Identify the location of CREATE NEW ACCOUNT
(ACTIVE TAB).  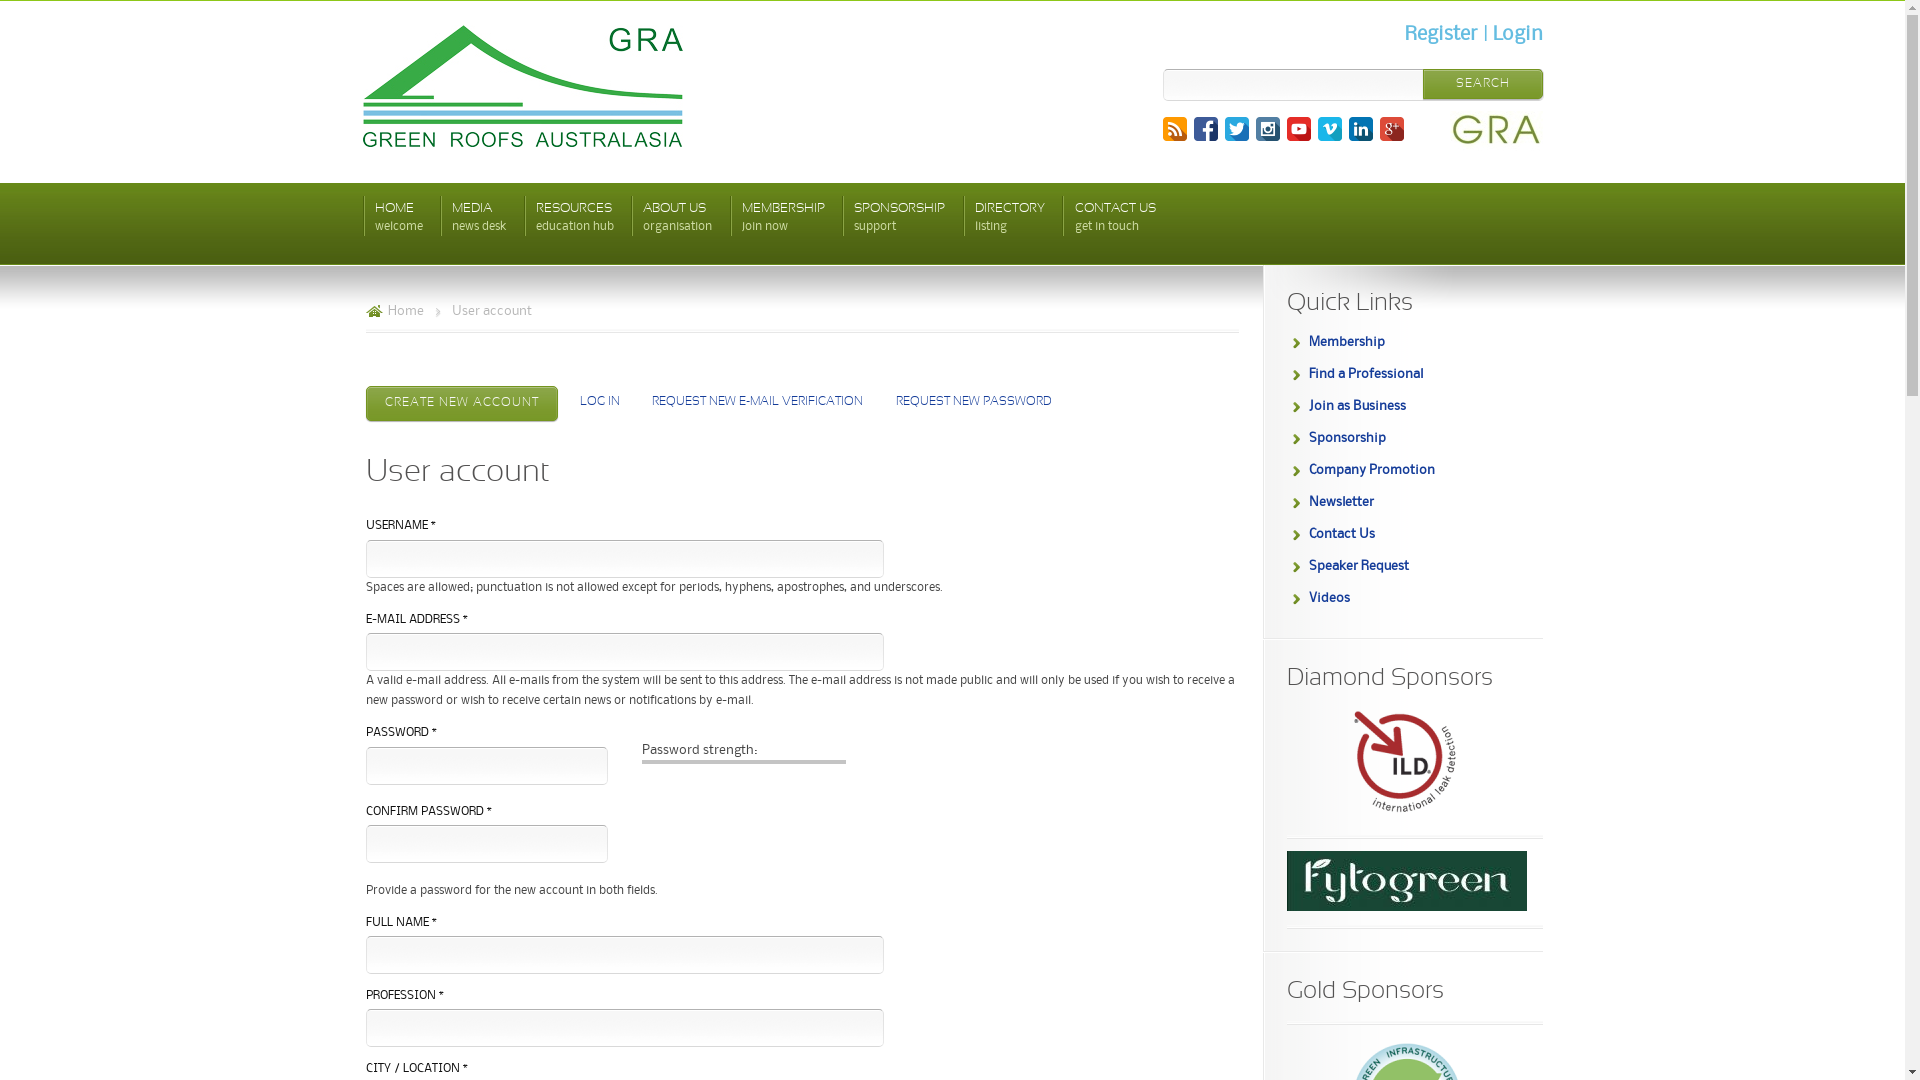
(462, 403).